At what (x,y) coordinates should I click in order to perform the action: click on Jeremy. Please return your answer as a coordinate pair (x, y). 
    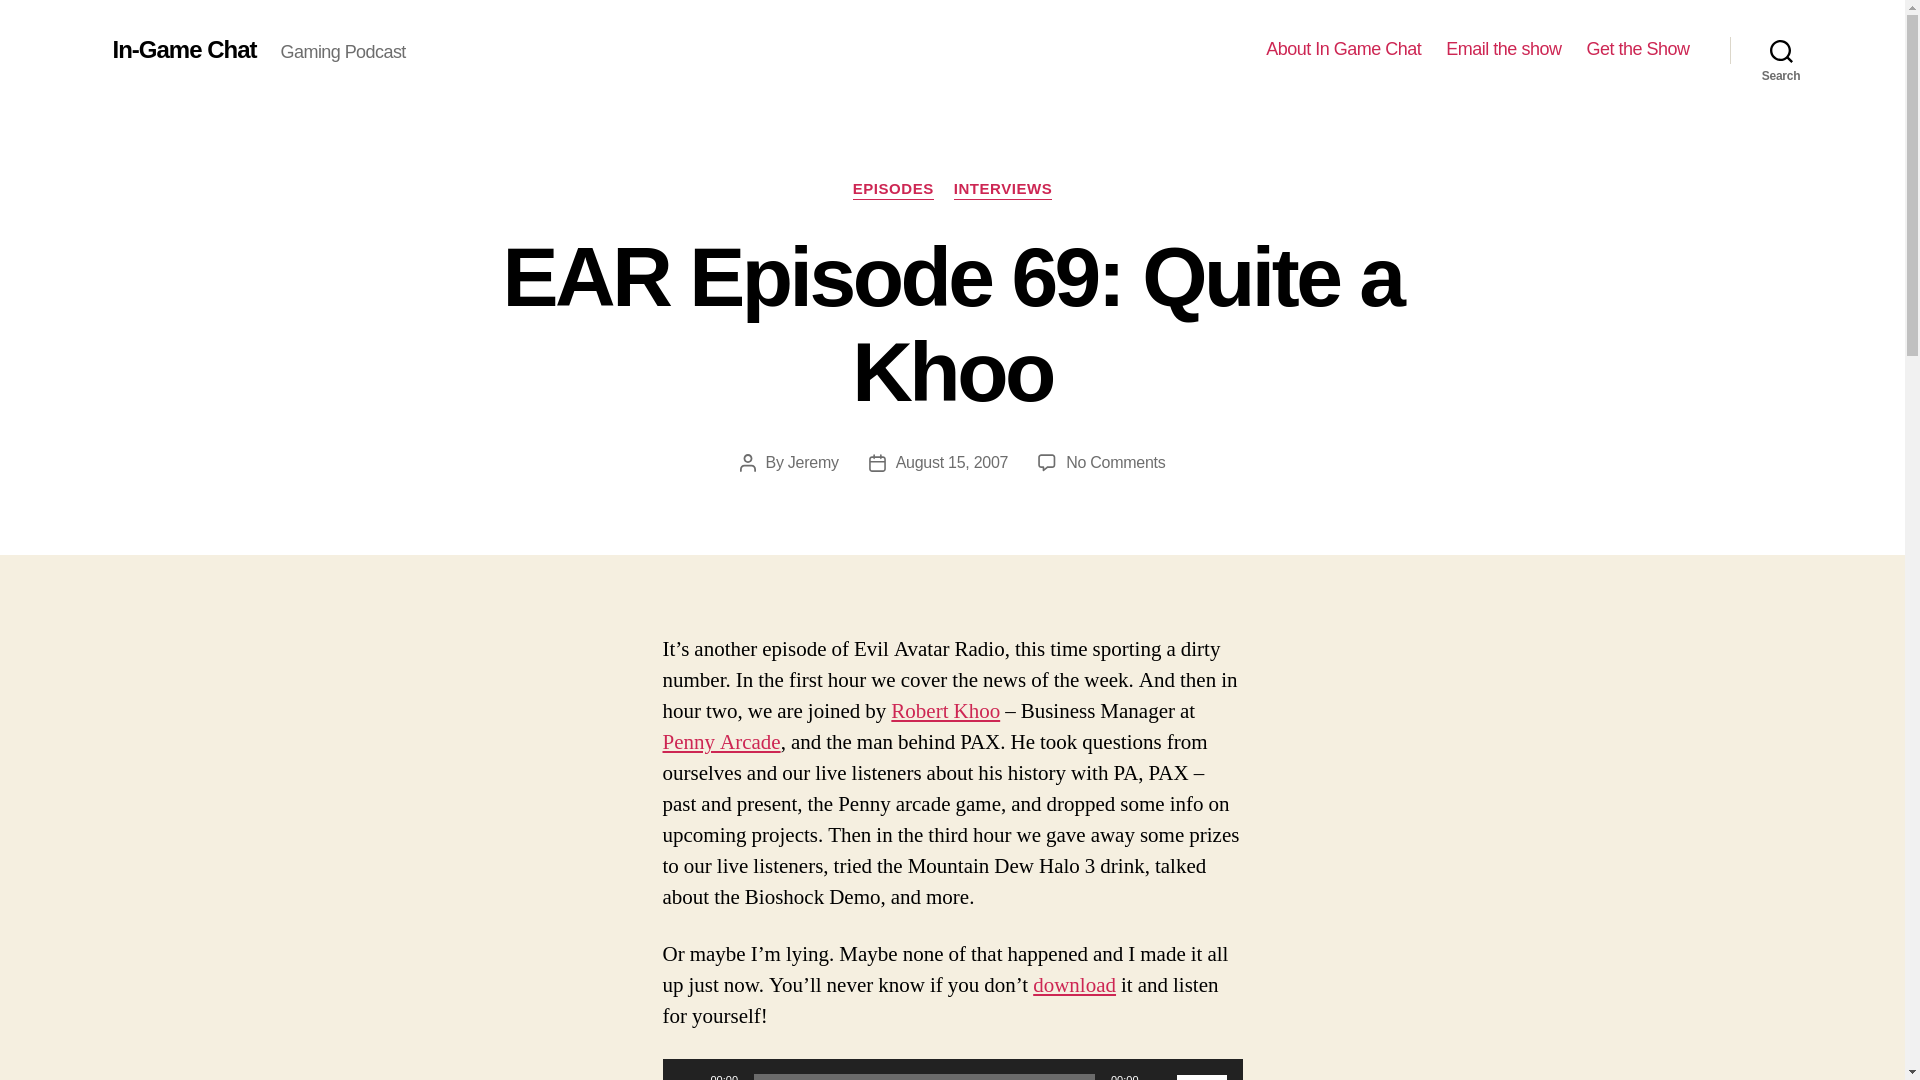
    Looking at the image, I should click on (952, 462).